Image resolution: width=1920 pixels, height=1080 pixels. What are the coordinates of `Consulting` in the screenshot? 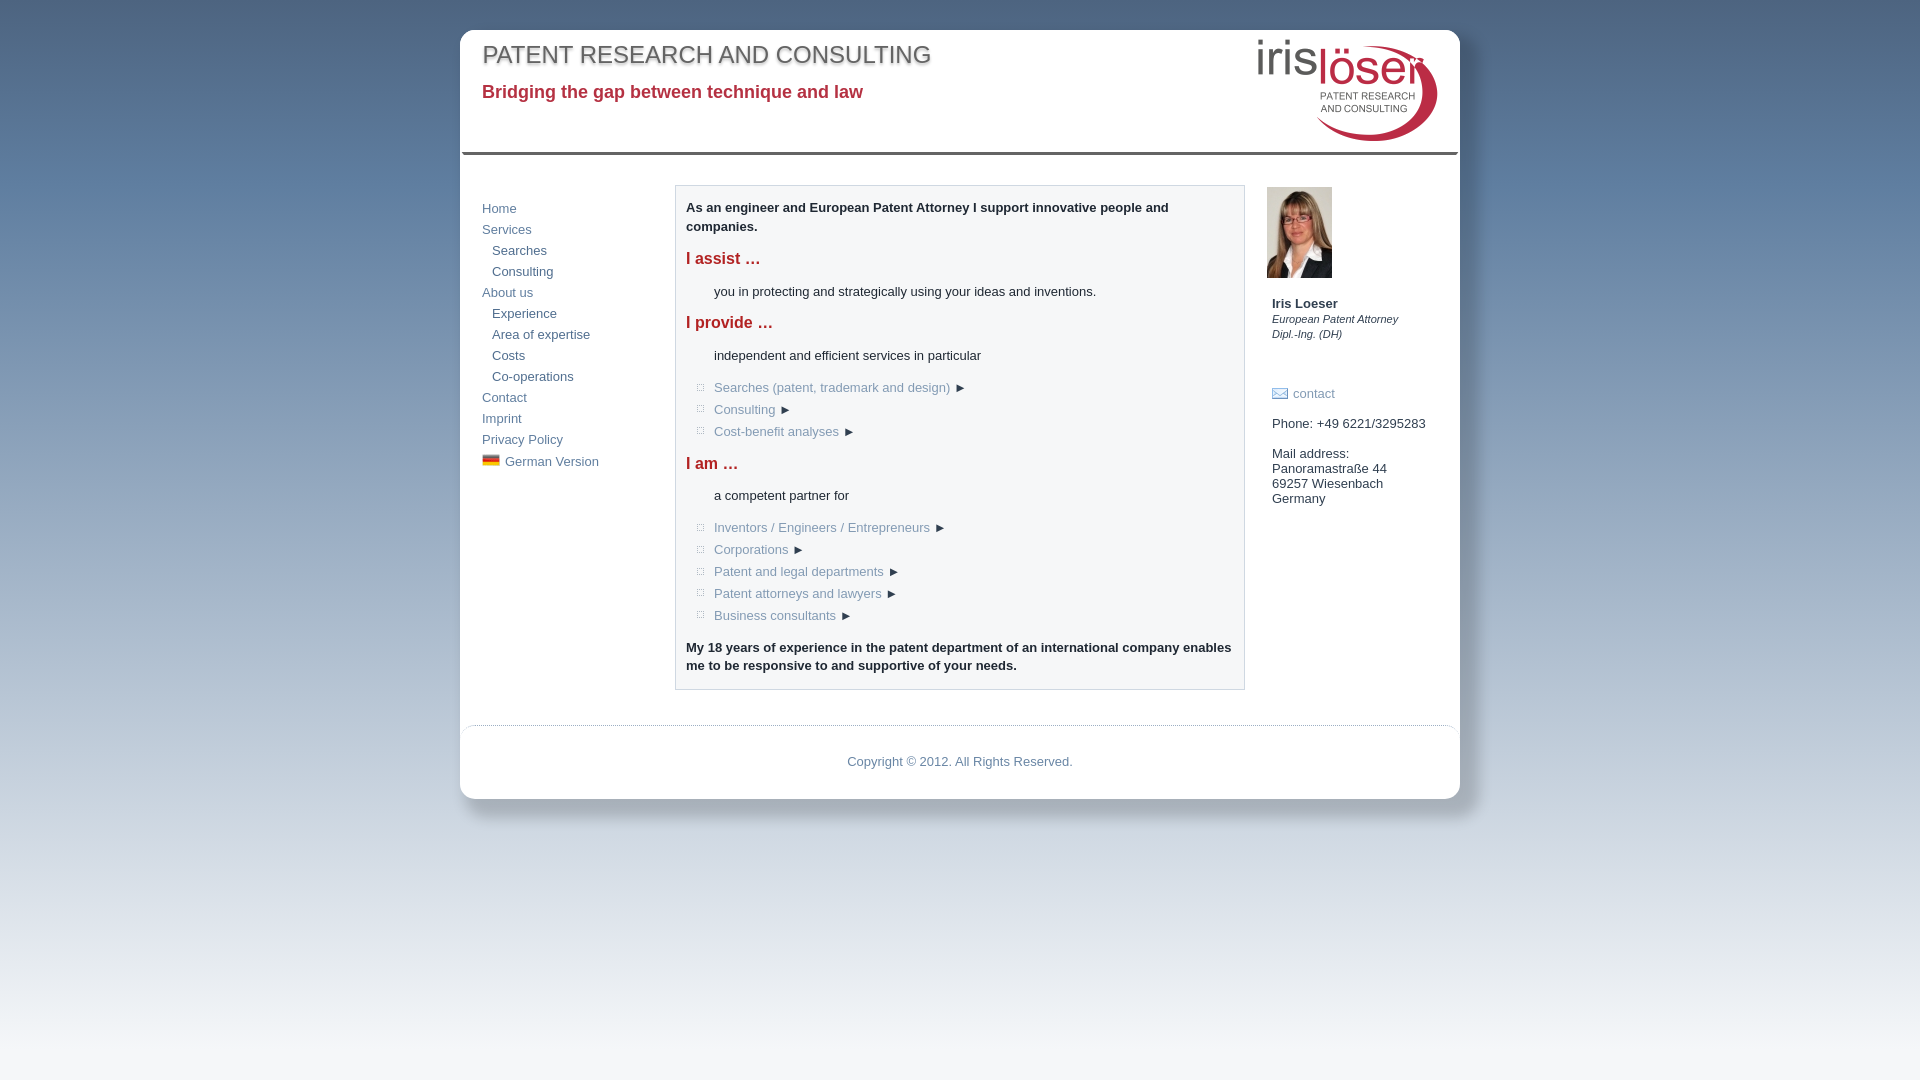 It's located at (564, 270).